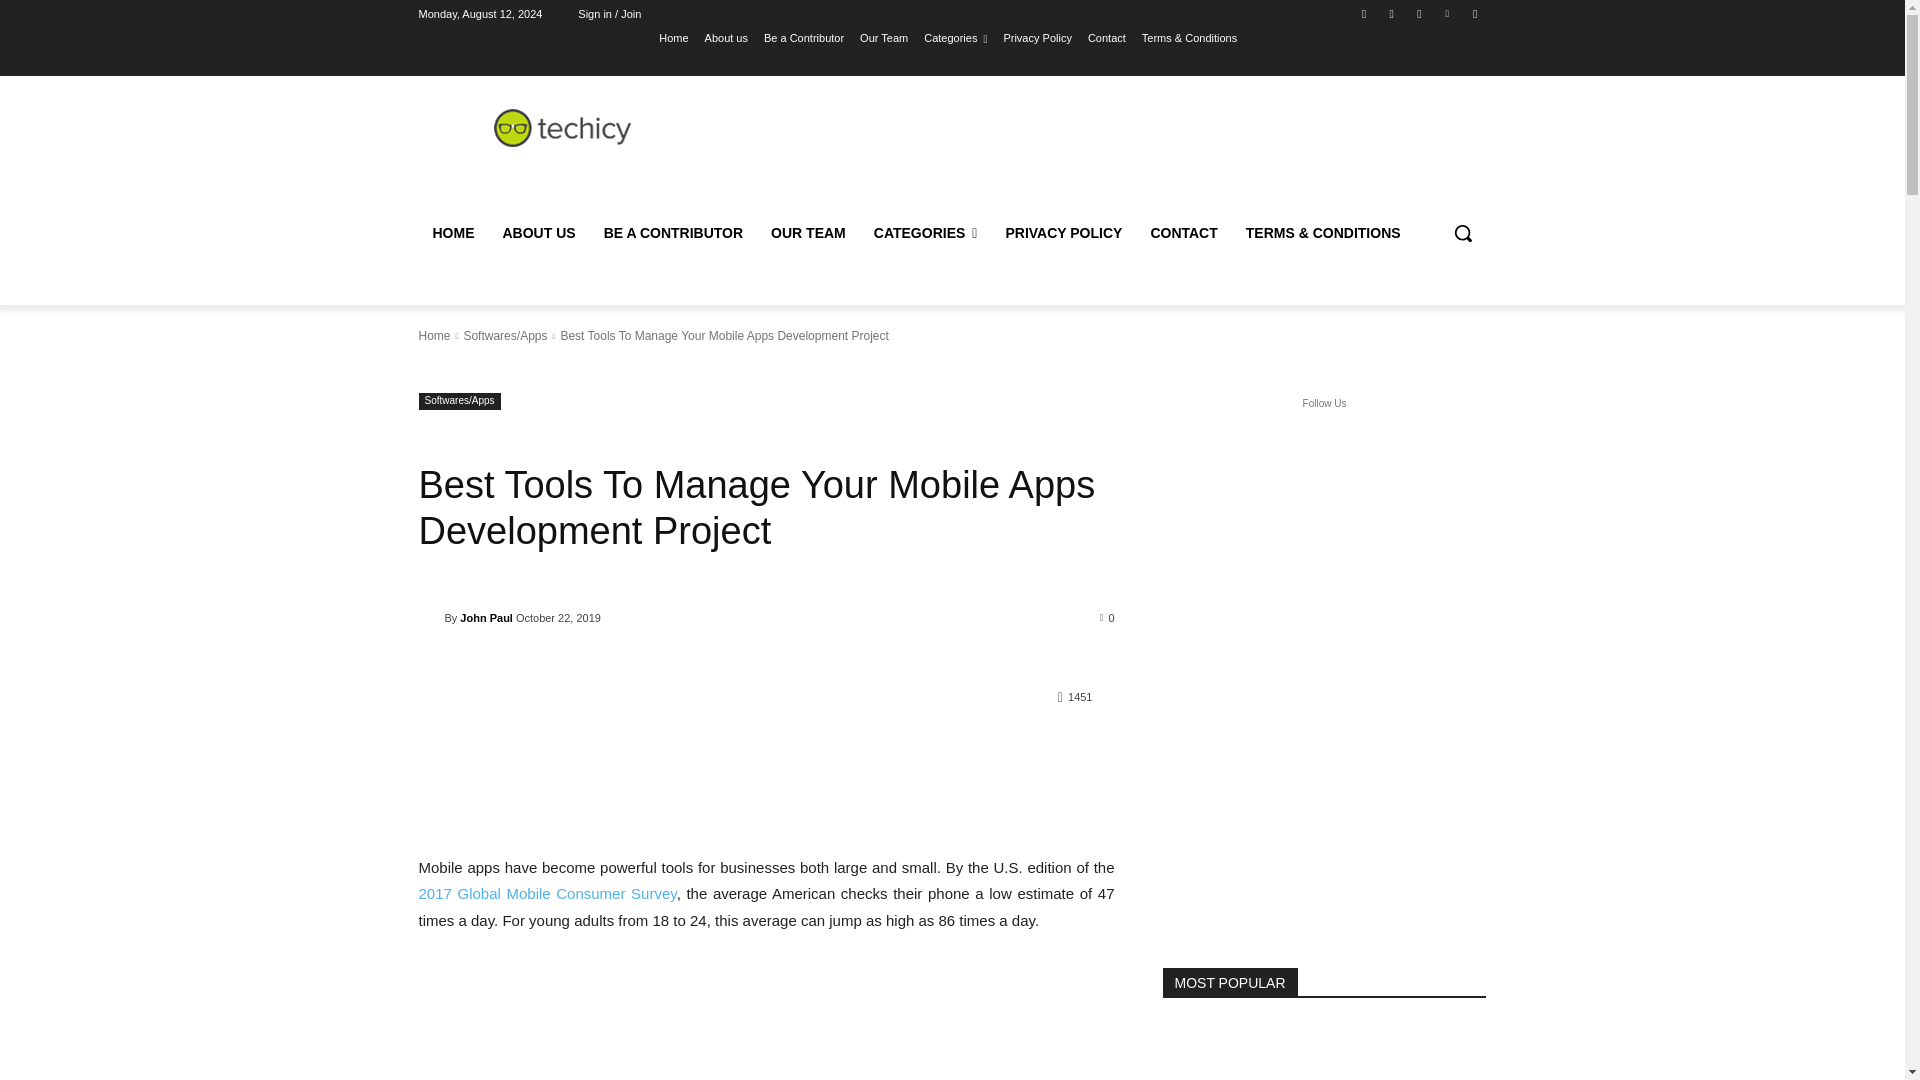  Describe the element at coordinates (1392, 13) in the screenshot. I see `Instagram` at that location.